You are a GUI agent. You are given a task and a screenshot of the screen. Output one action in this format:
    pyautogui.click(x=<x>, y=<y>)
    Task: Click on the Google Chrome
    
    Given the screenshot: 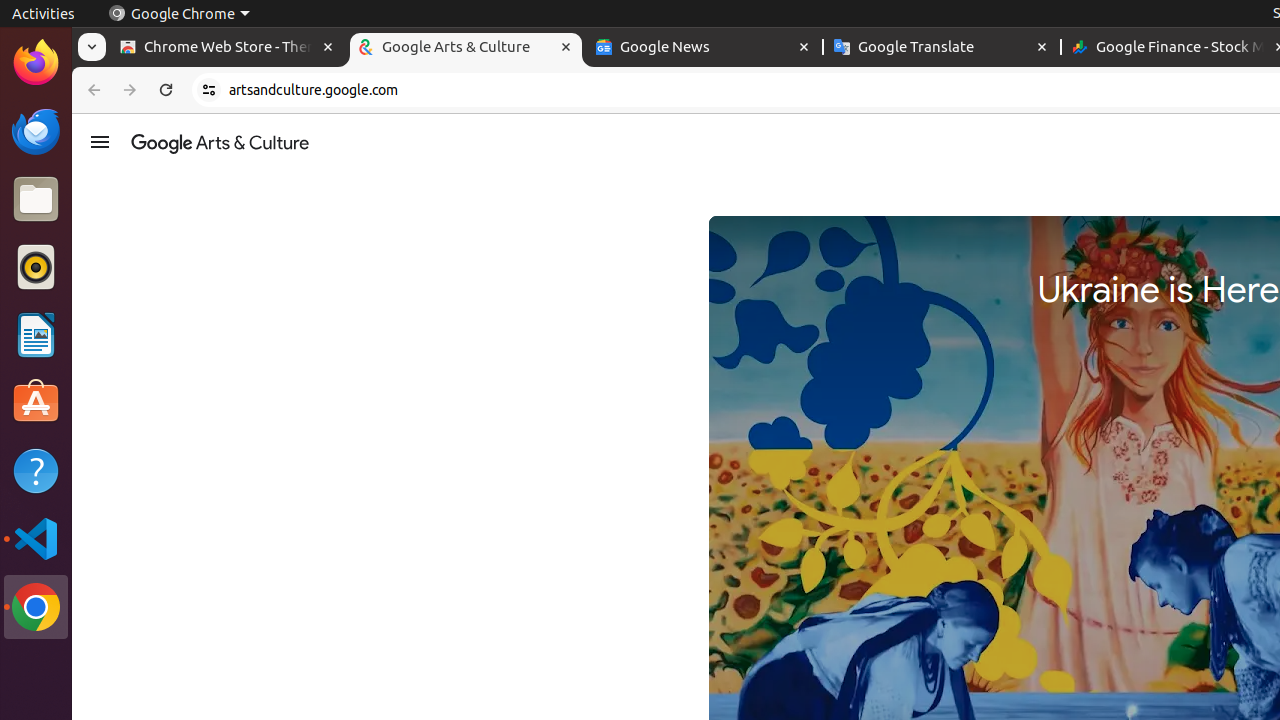 What is the action you would take?
    pyautogui.click(x=179, y=14)
    